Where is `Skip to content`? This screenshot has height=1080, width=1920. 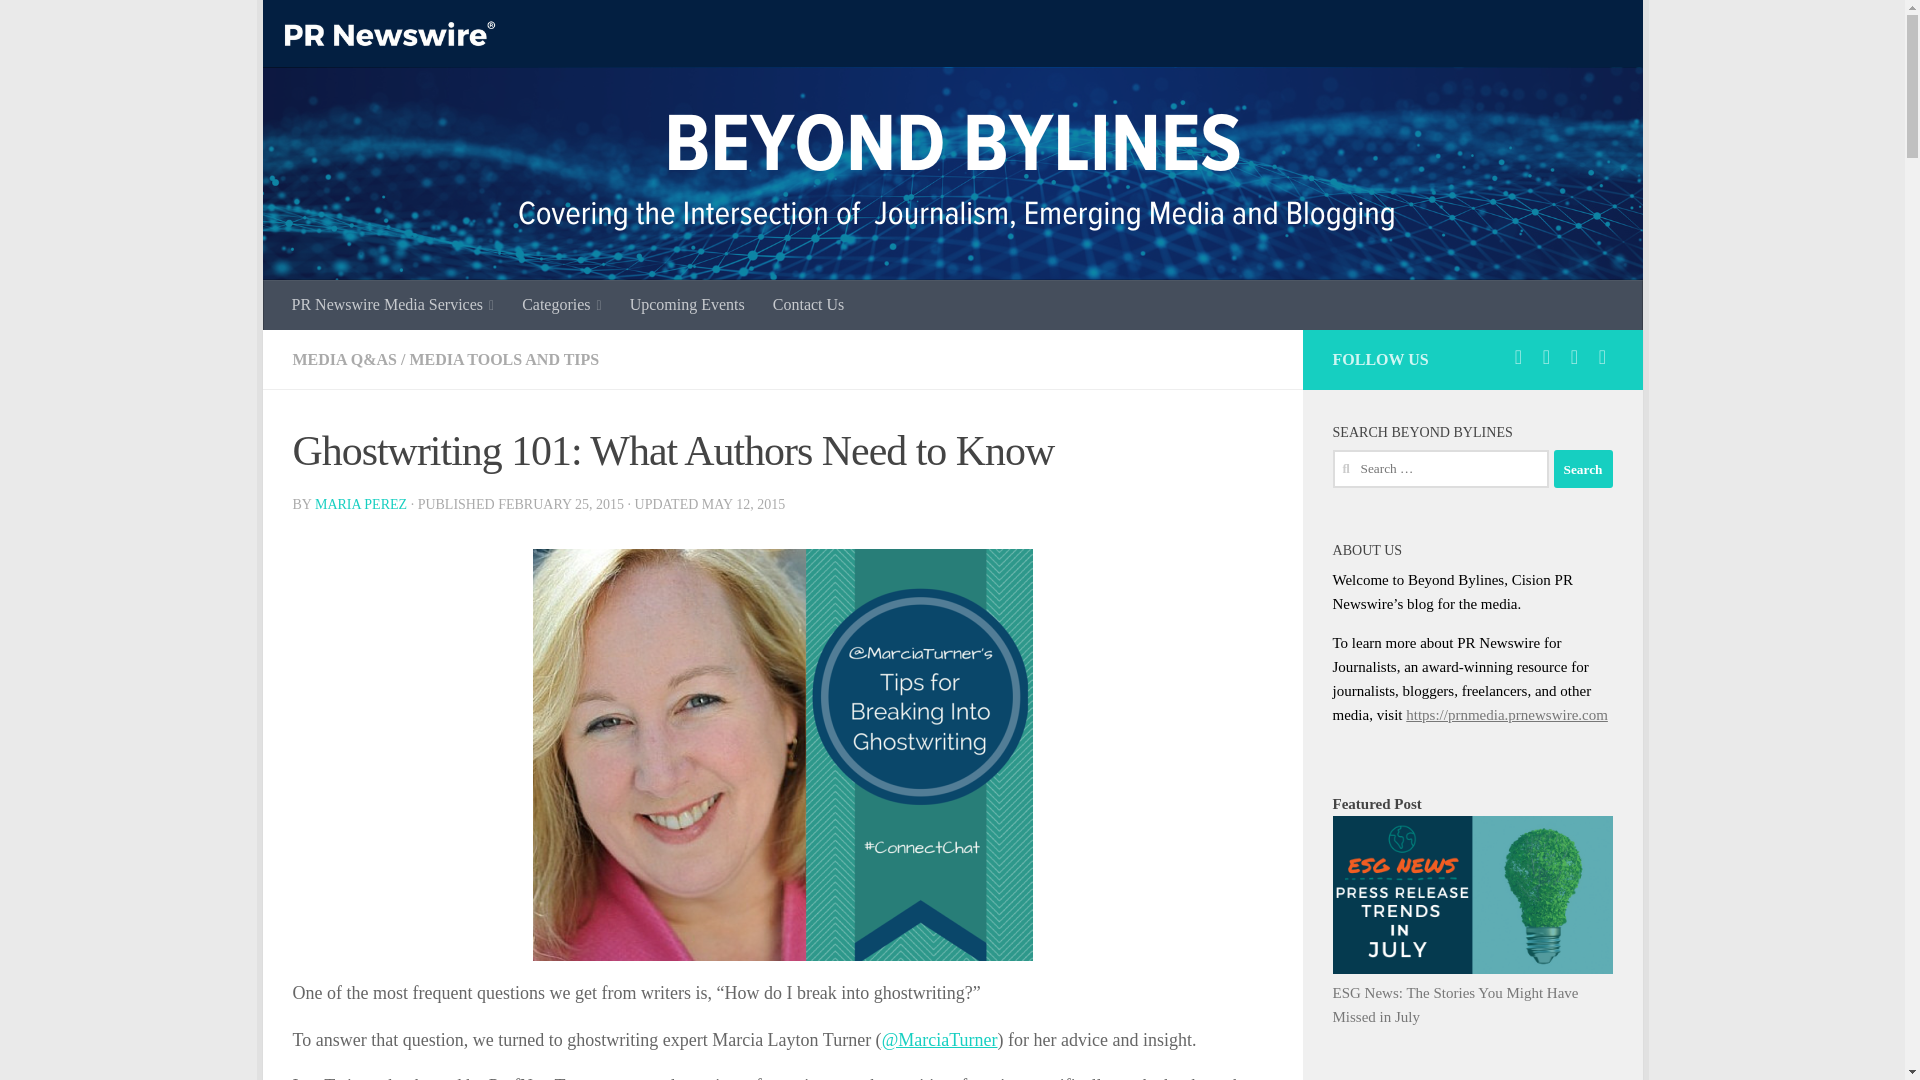 Skip to content is located at coordinates (340, 27).